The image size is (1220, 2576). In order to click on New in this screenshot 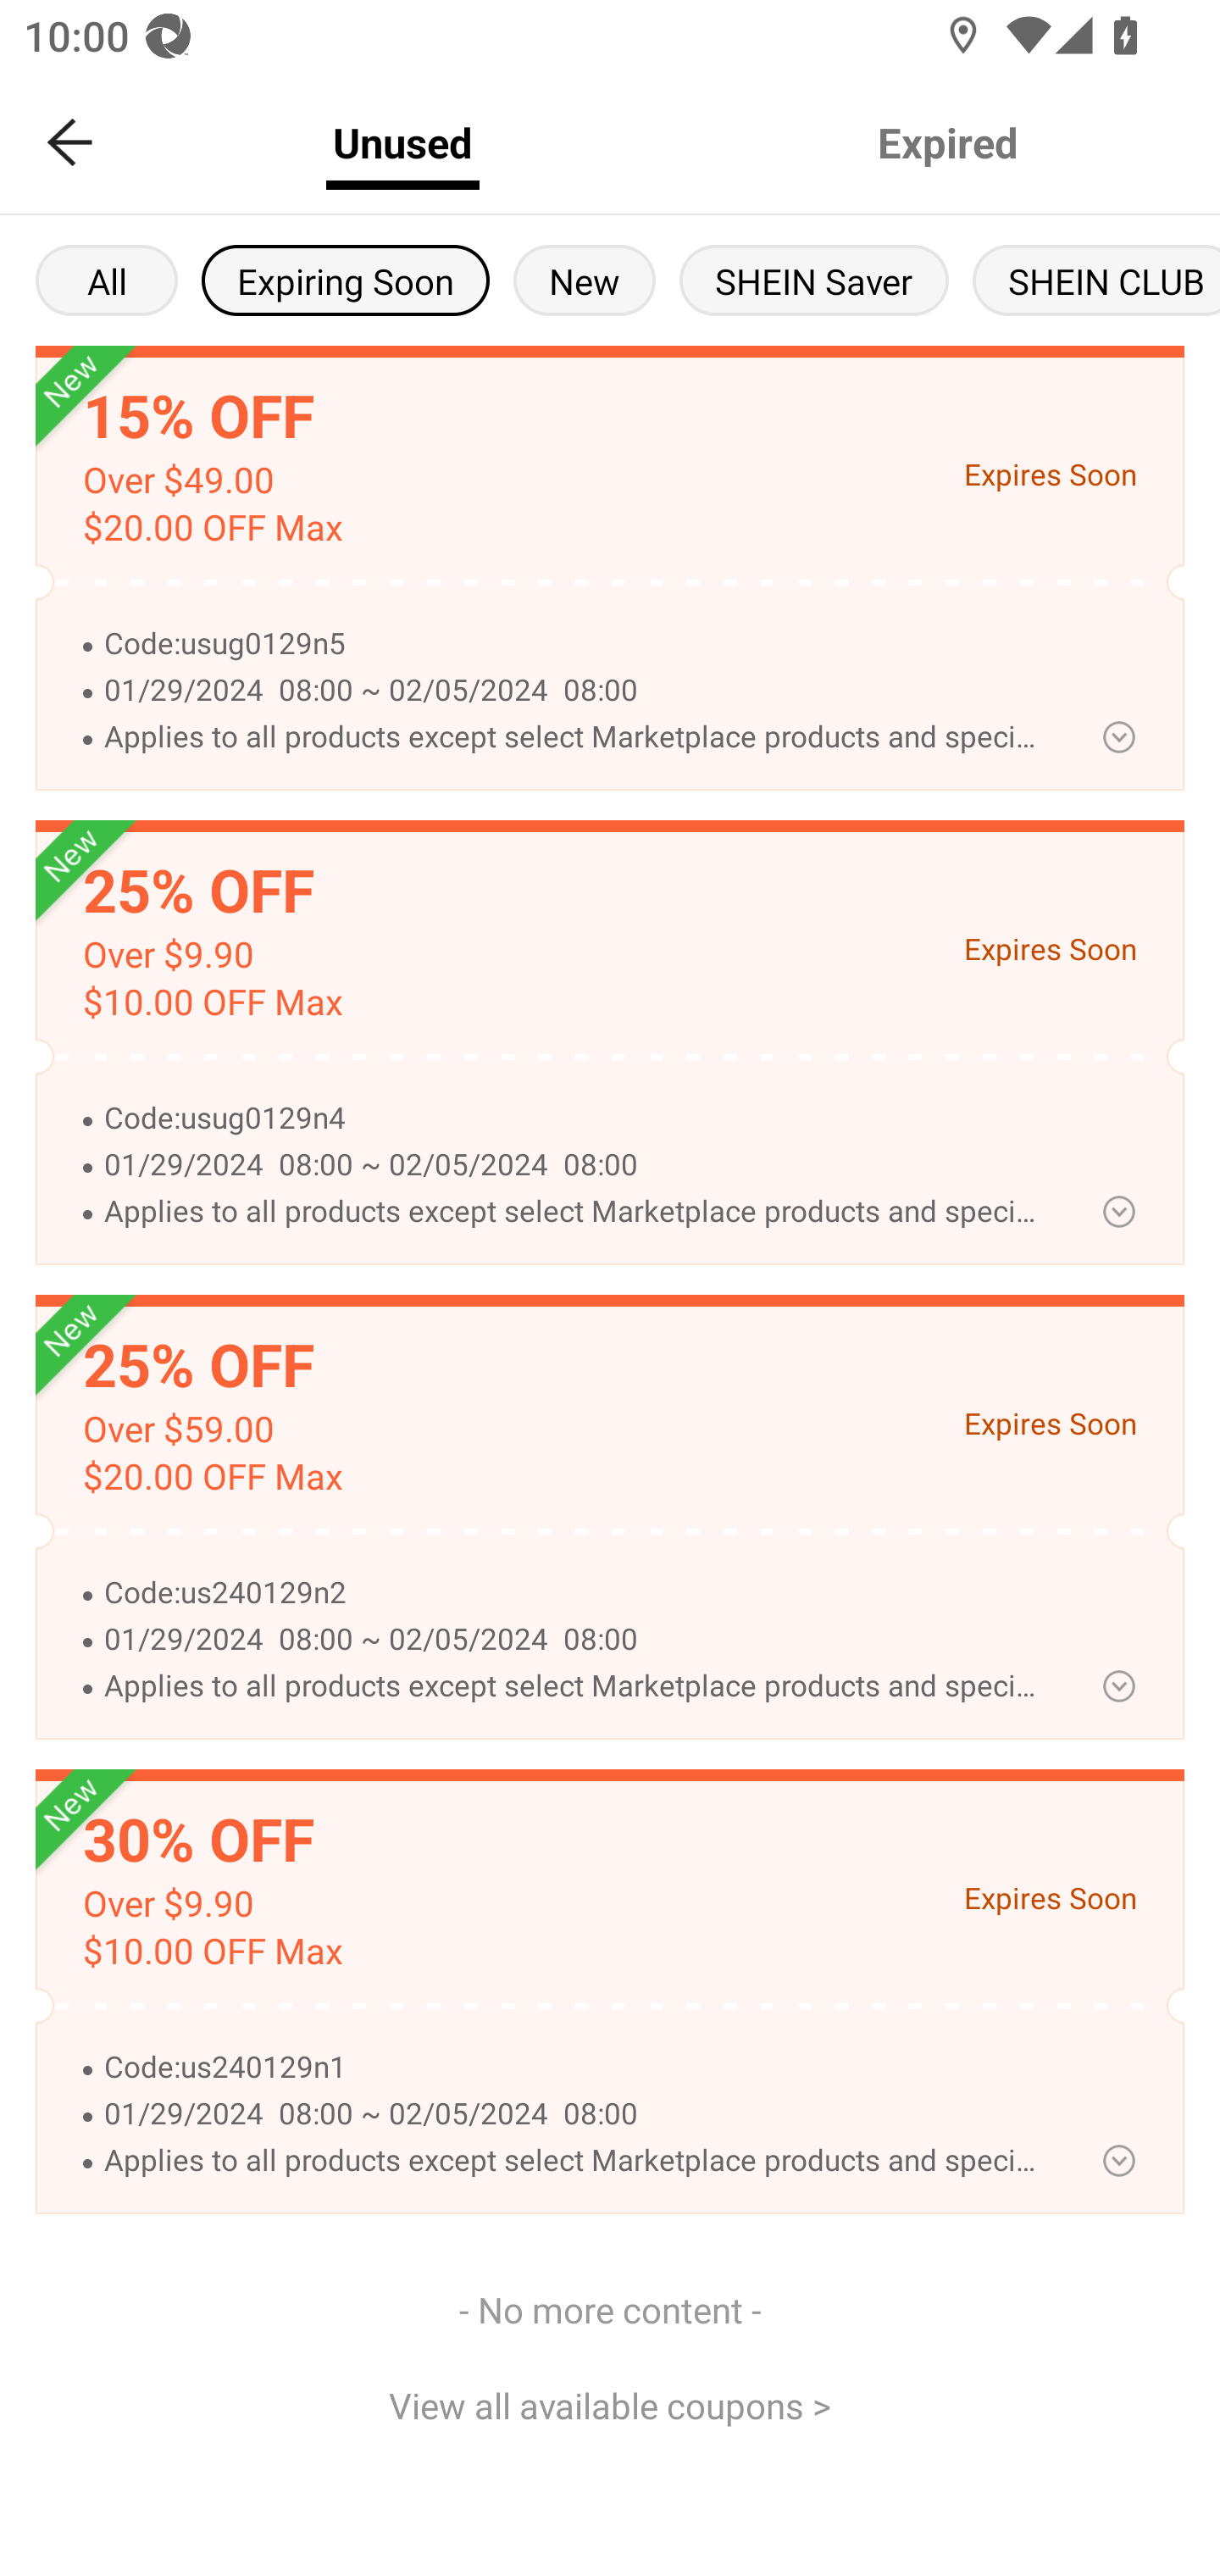, I will do `click(585, 280)`.